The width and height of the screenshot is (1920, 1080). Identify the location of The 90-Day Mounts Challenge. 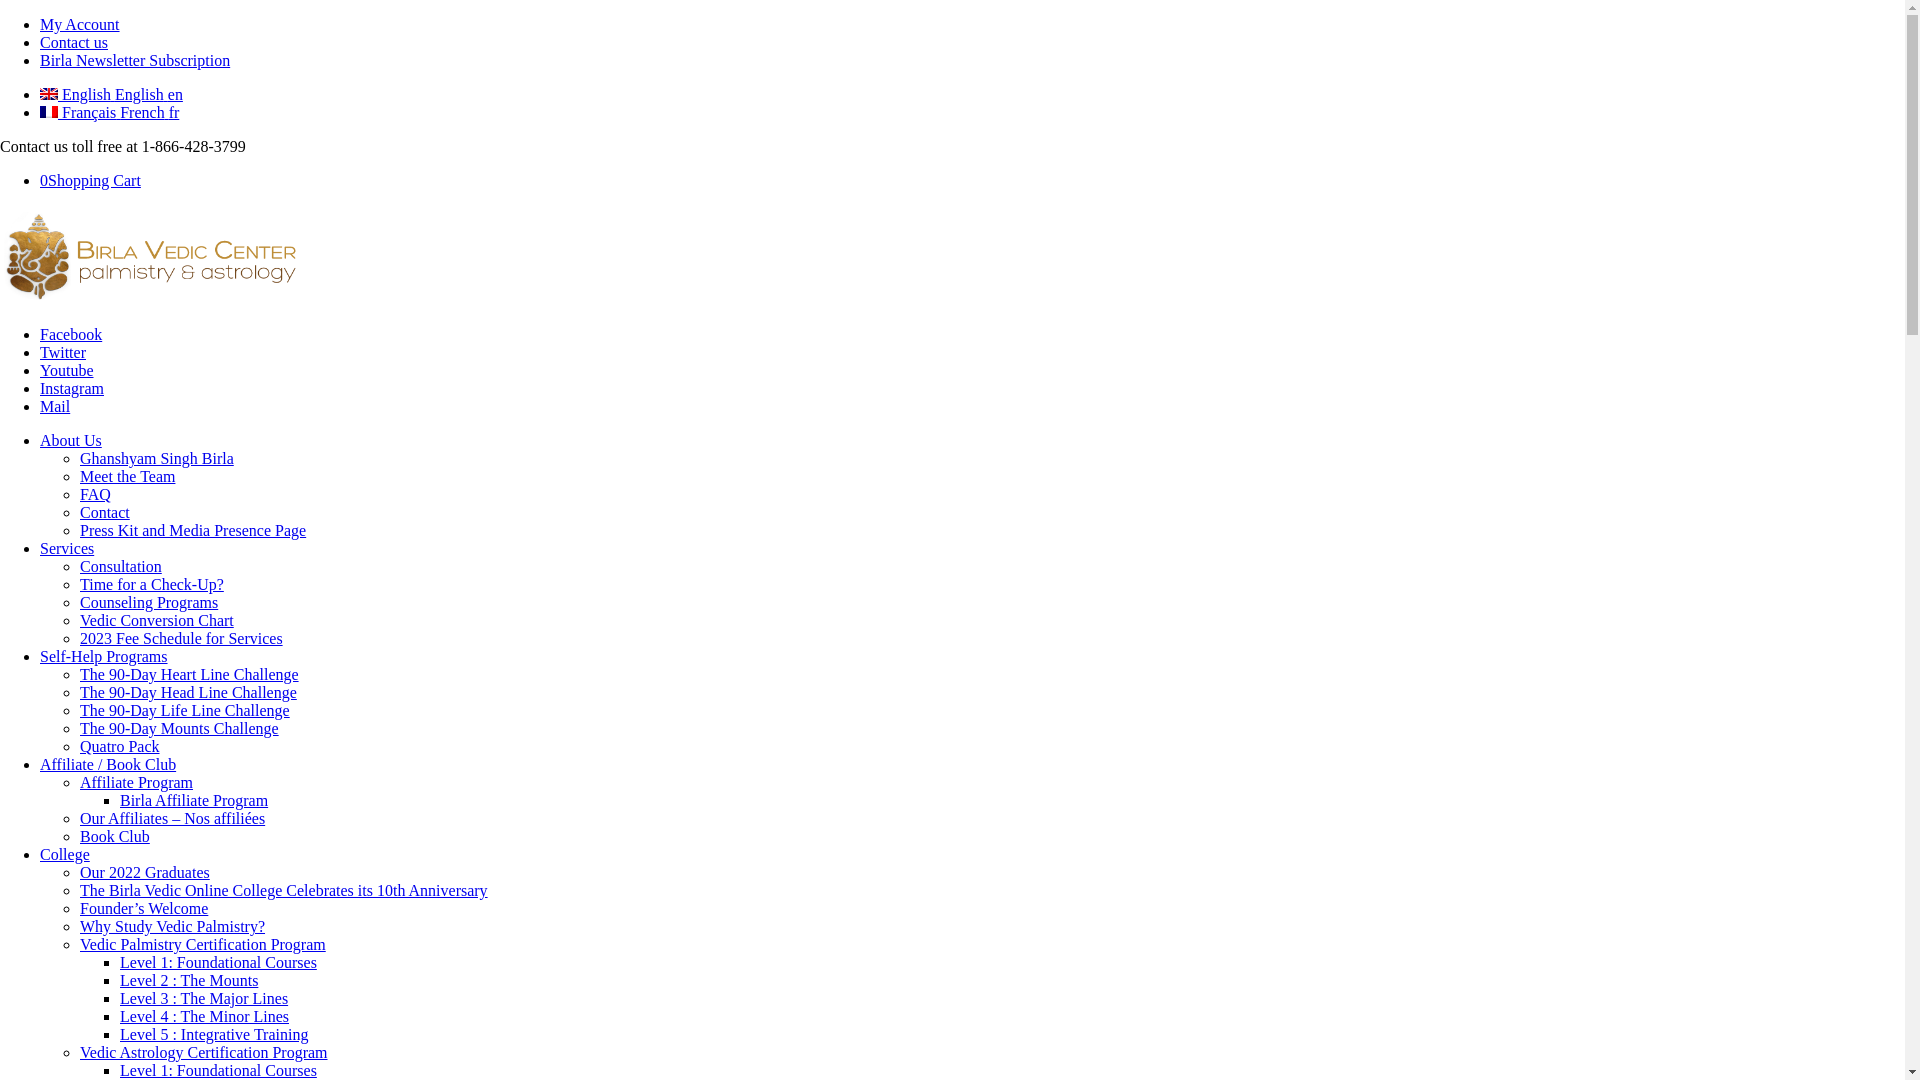
(180, 728).